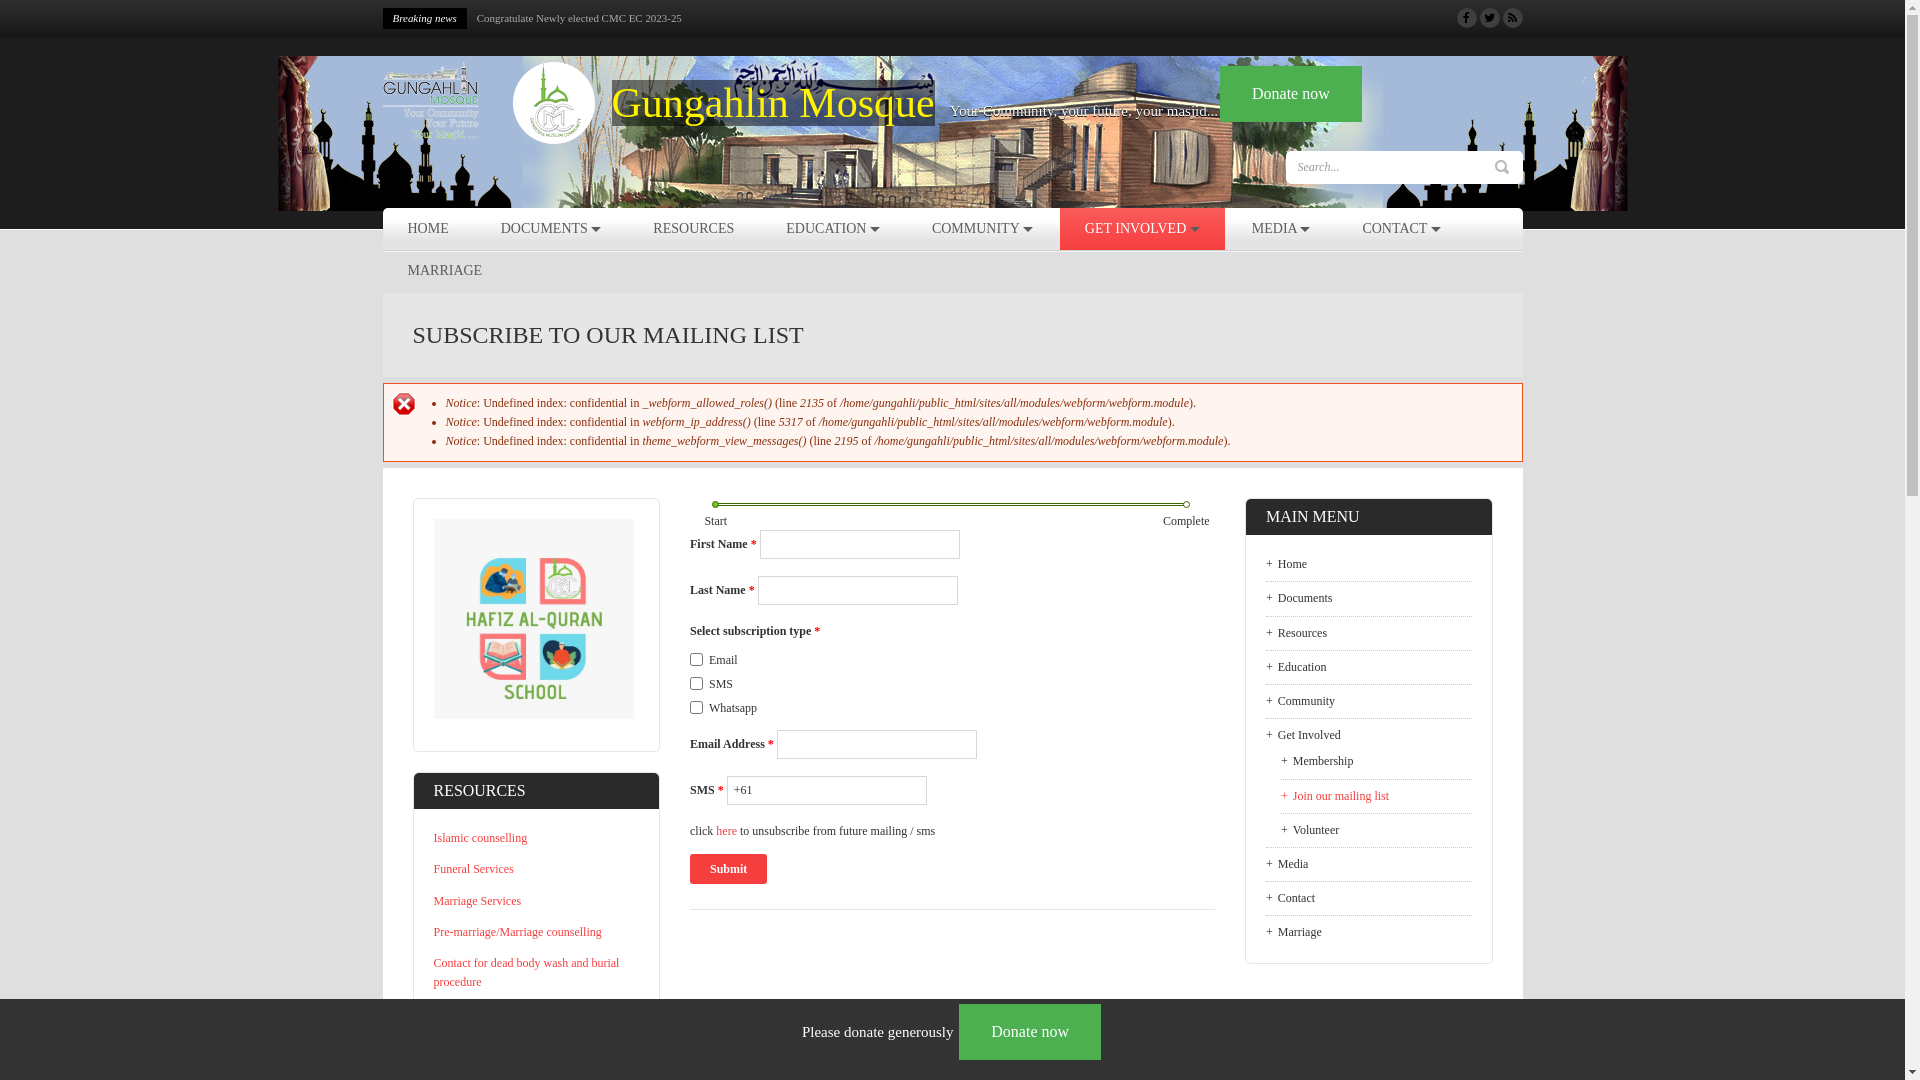  I want to click on Contact, so click(1369, 898).